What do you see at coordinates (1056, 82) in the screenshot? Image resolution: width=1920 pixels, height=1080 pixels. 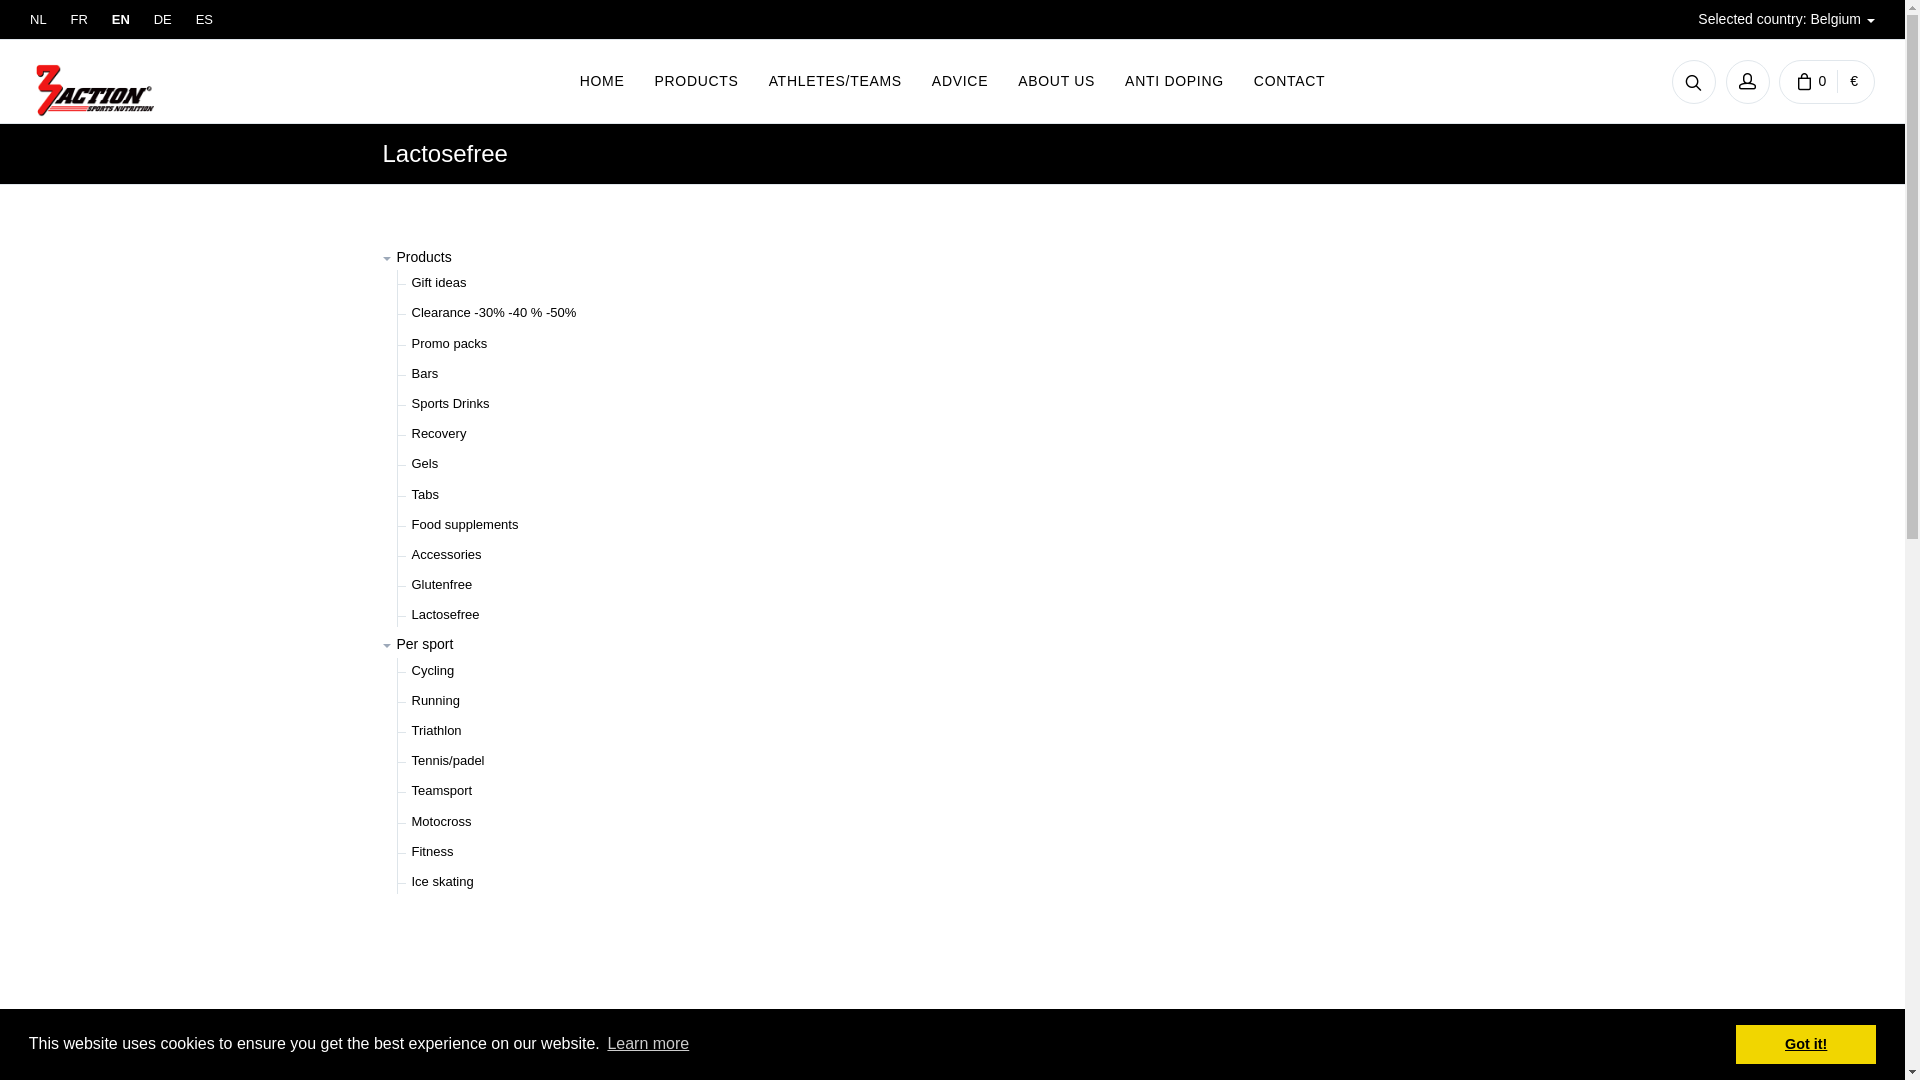 I see `ABOUT US` at bounding box center [1056, 82].